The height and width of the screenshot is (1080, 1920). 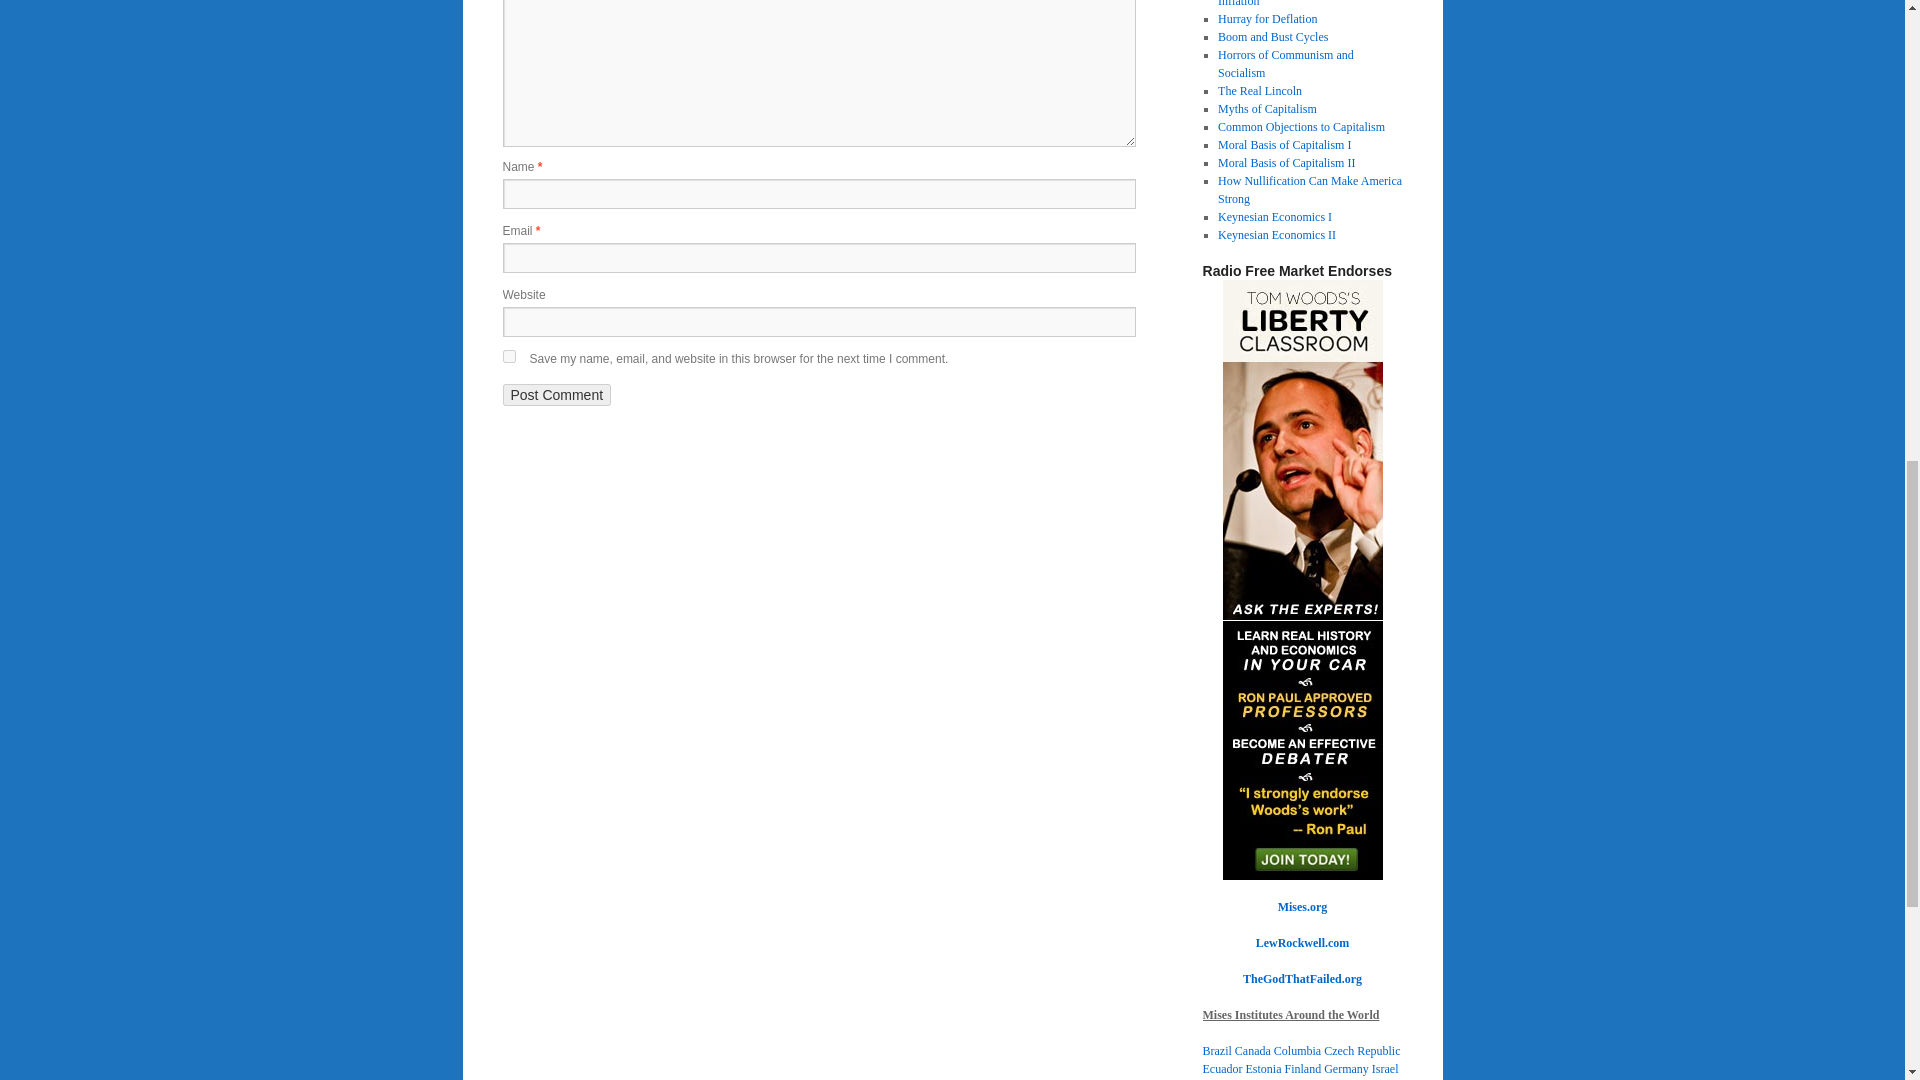 What do you see at coordinates (1276, 234) in the screenshot?
I see `Keynesian Economics II` at bounding box center [1276, 234].